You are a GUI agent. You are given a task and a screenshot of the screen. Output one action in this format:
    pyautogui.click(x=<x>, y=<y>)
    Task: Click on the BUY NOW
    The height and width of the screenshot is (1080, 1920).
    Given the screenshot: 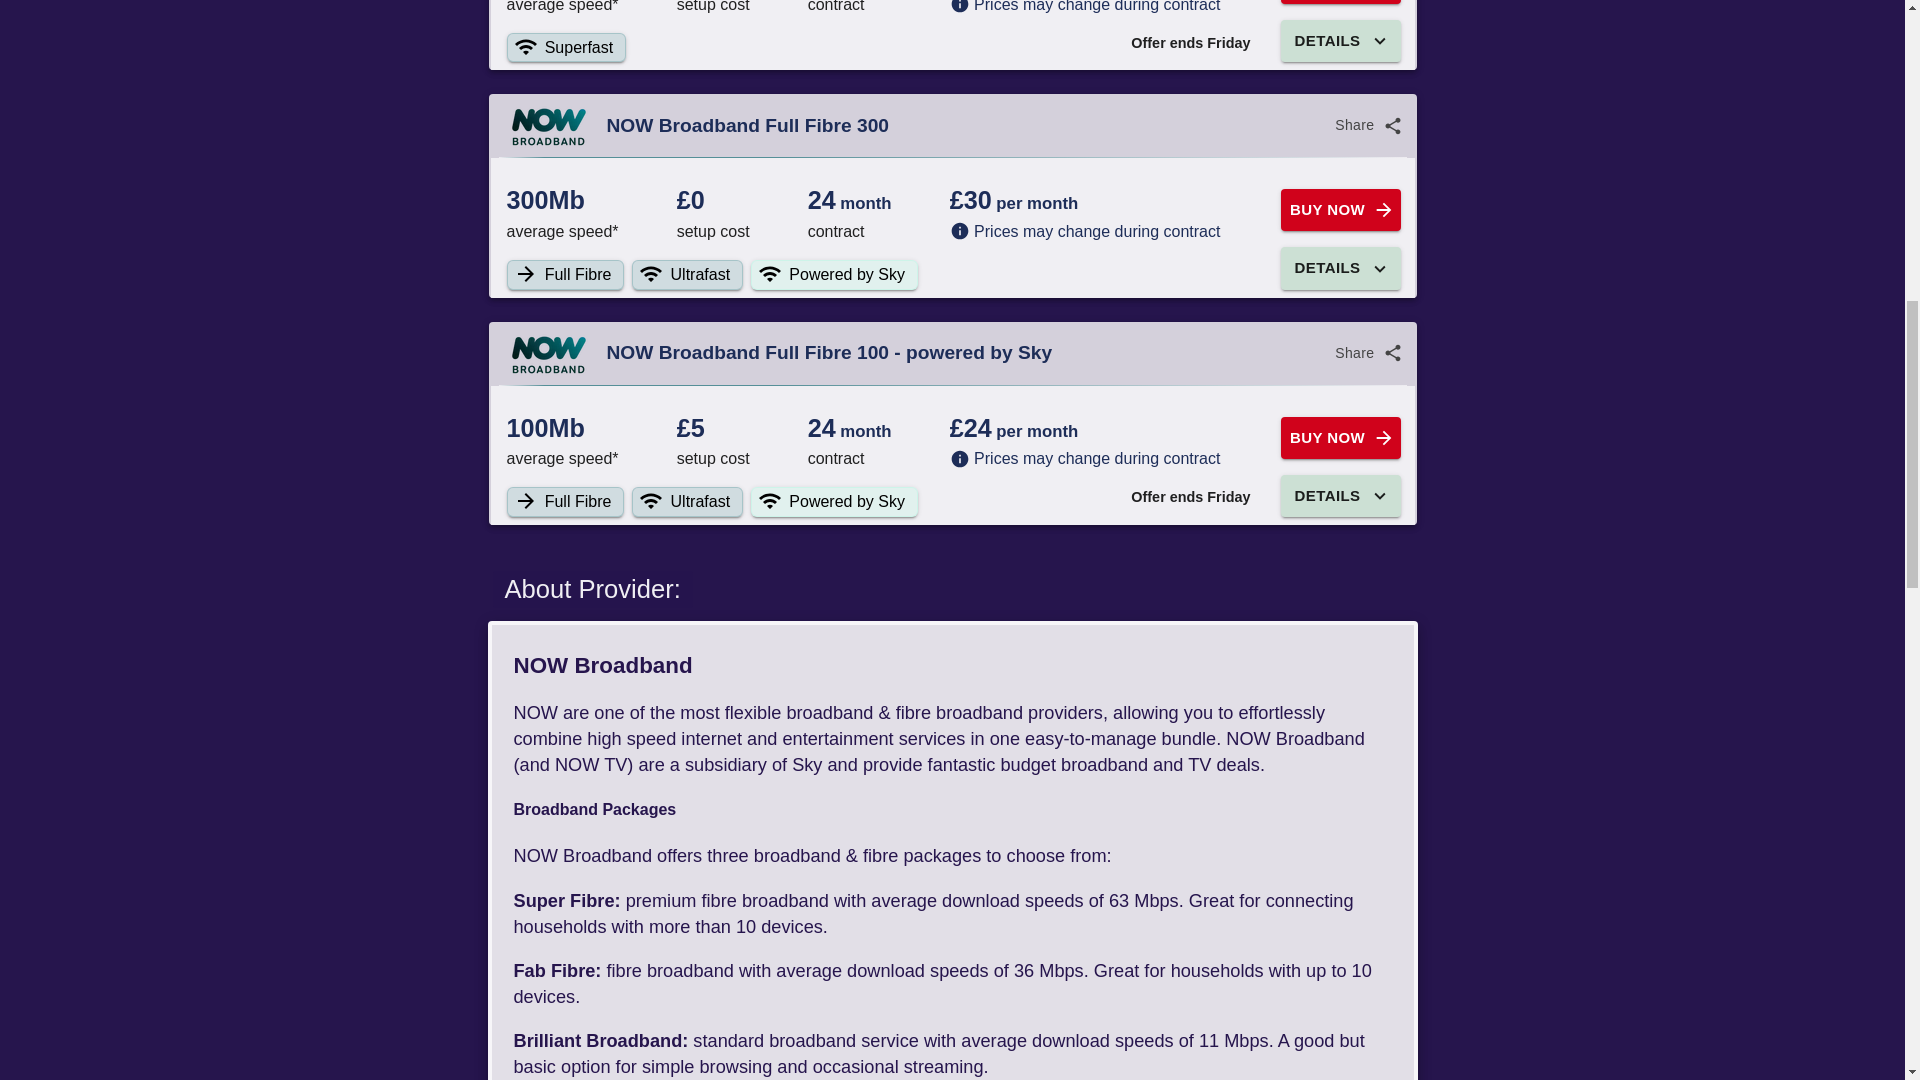 What is the action you would take?
    pyautogui.click(x=1340, y=210)
    